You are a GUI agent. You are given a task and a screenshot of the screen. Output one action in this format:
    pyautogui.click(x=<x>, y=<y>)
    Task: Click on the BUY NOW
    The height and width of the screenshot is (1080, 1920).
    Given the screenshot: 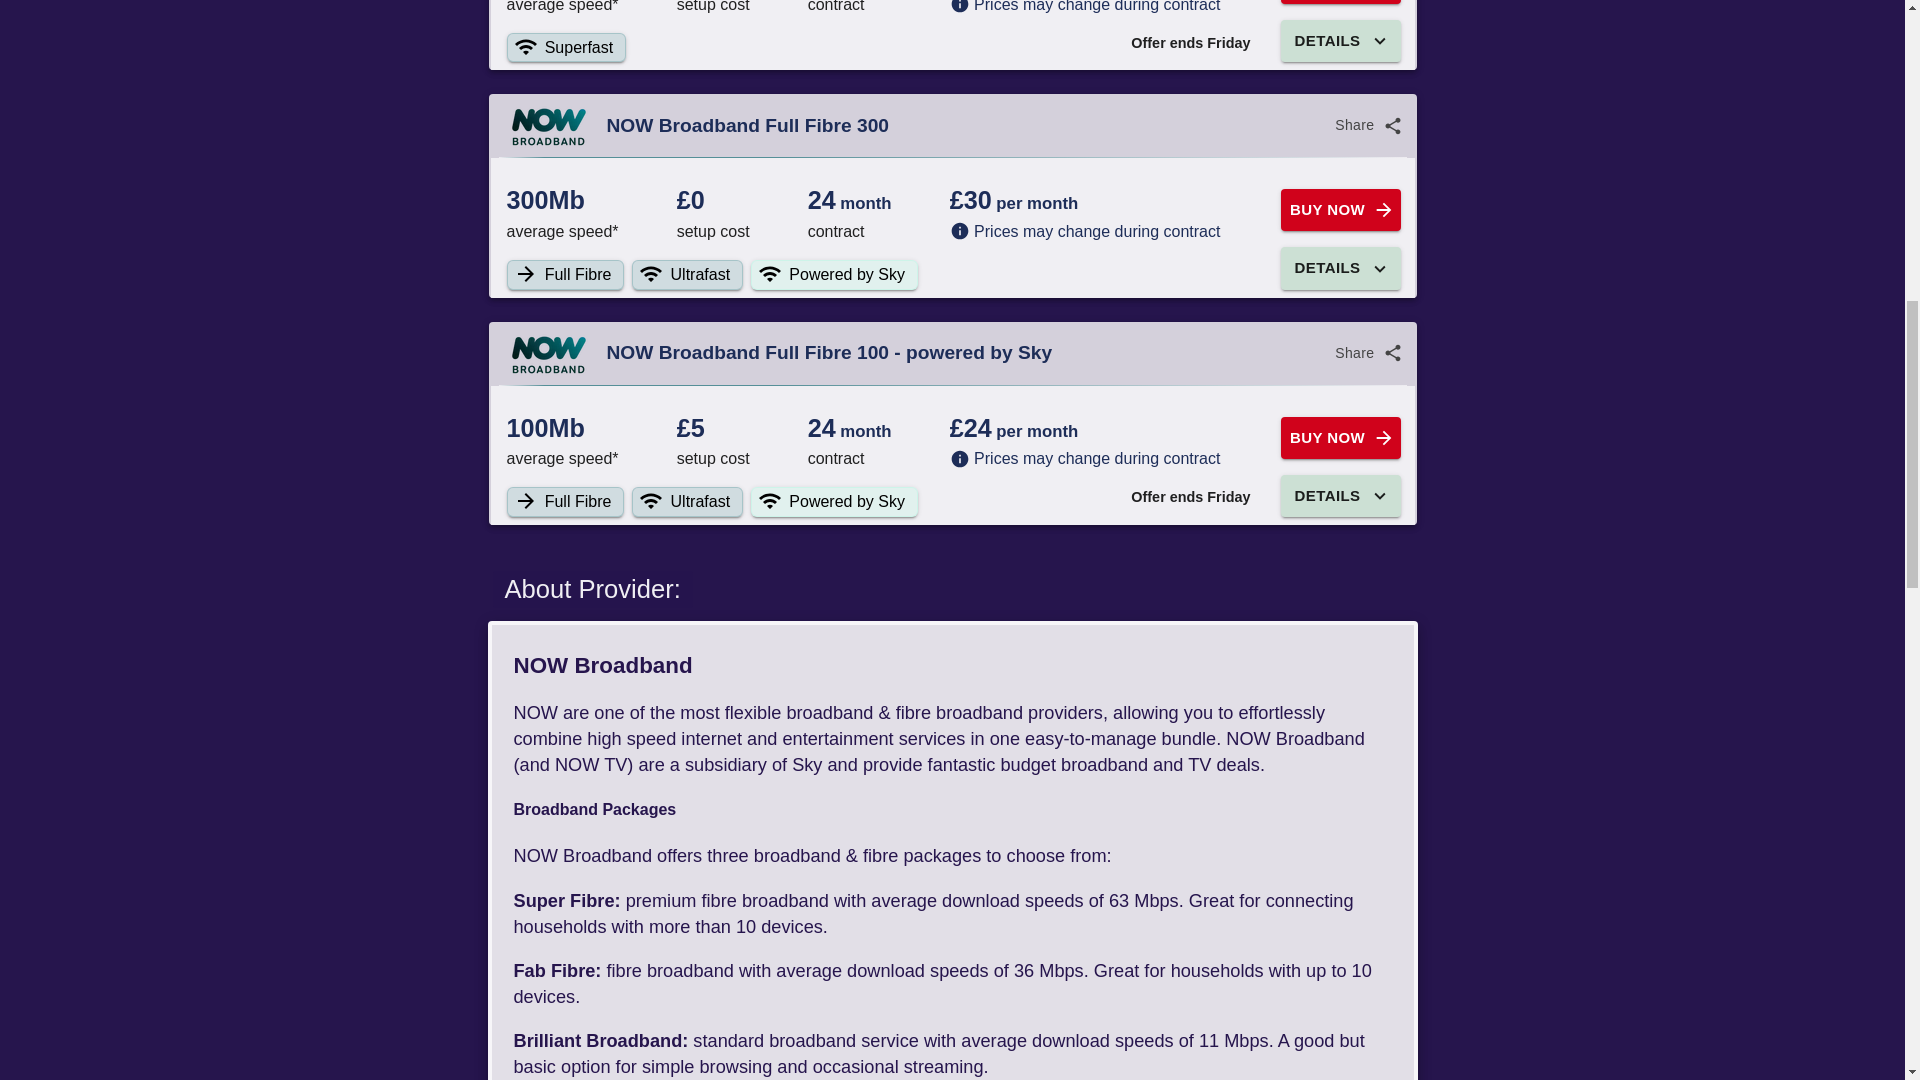 What is the action you would take?
    pyautogui.click(x=1340, y=210)
    